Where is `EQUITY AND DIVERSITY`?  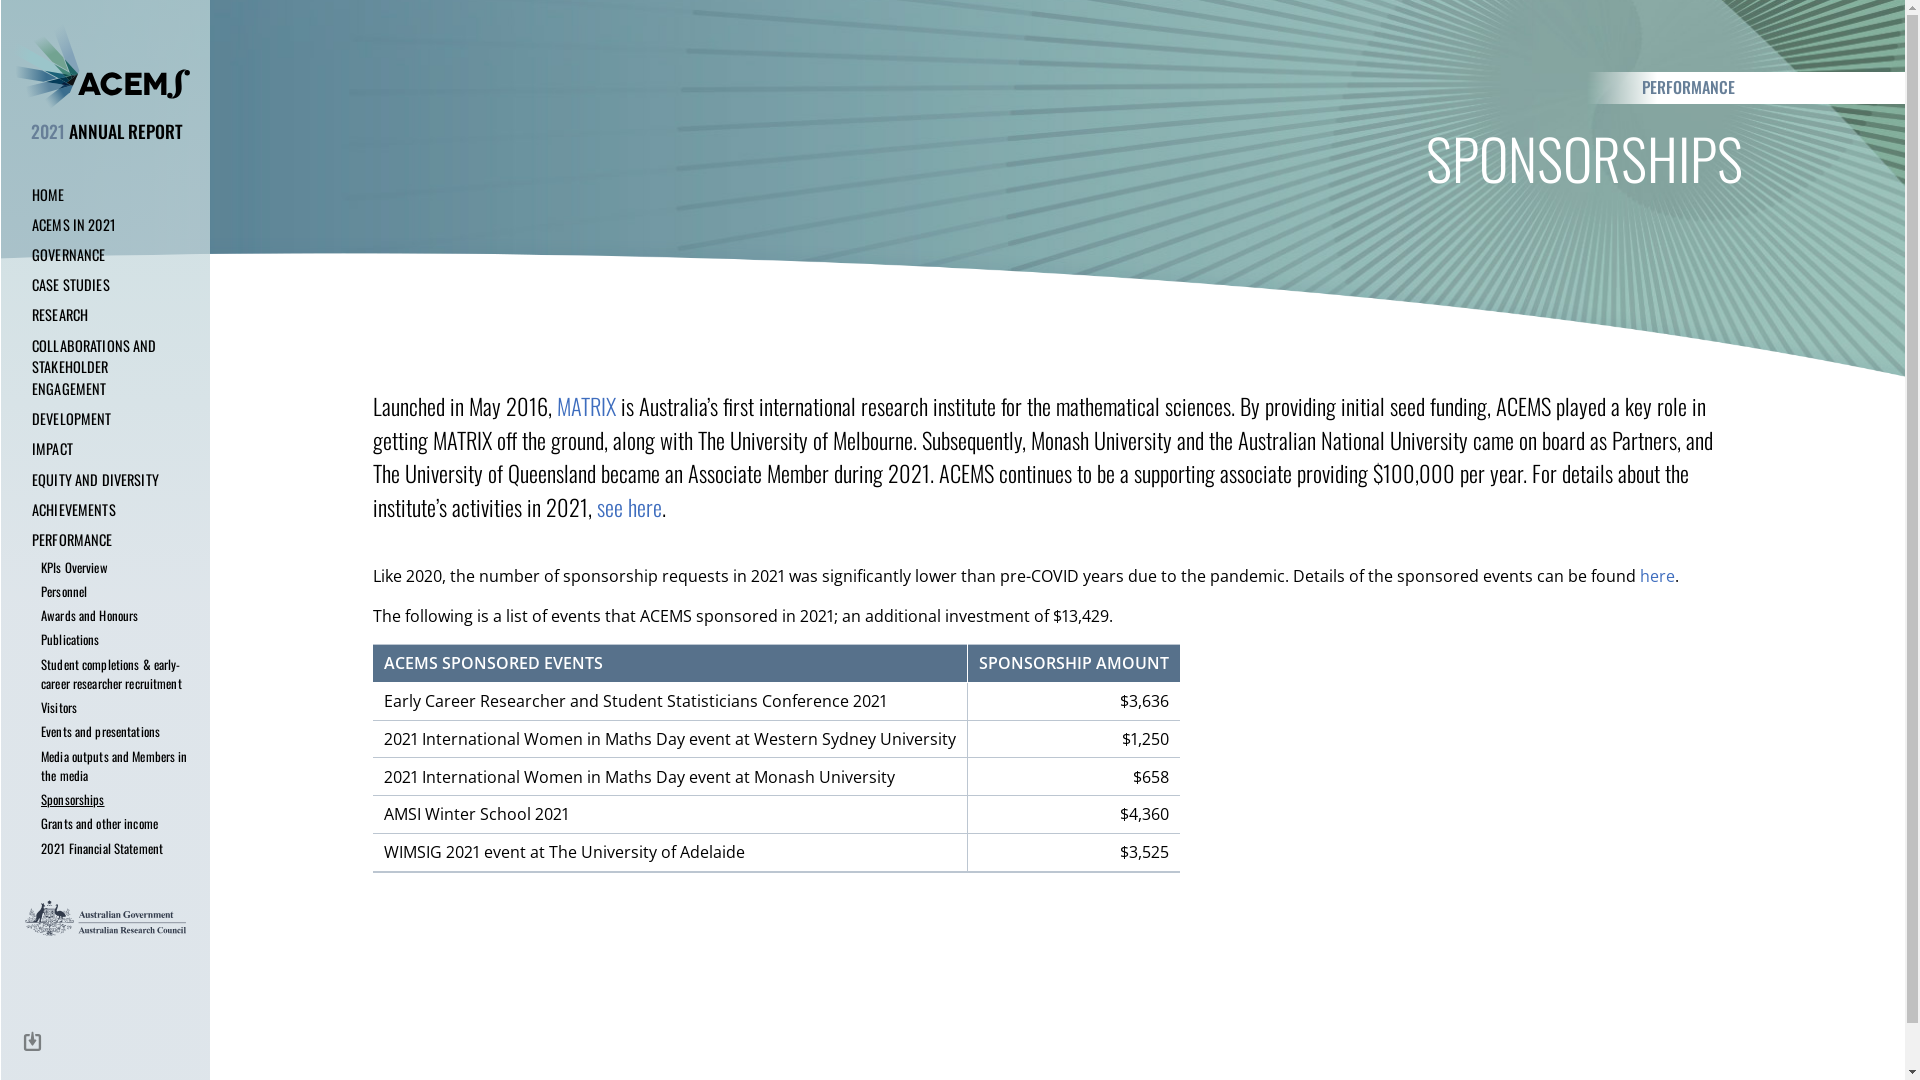
EQUITY AND DIVERSITY is located at coordinates (106, 479).